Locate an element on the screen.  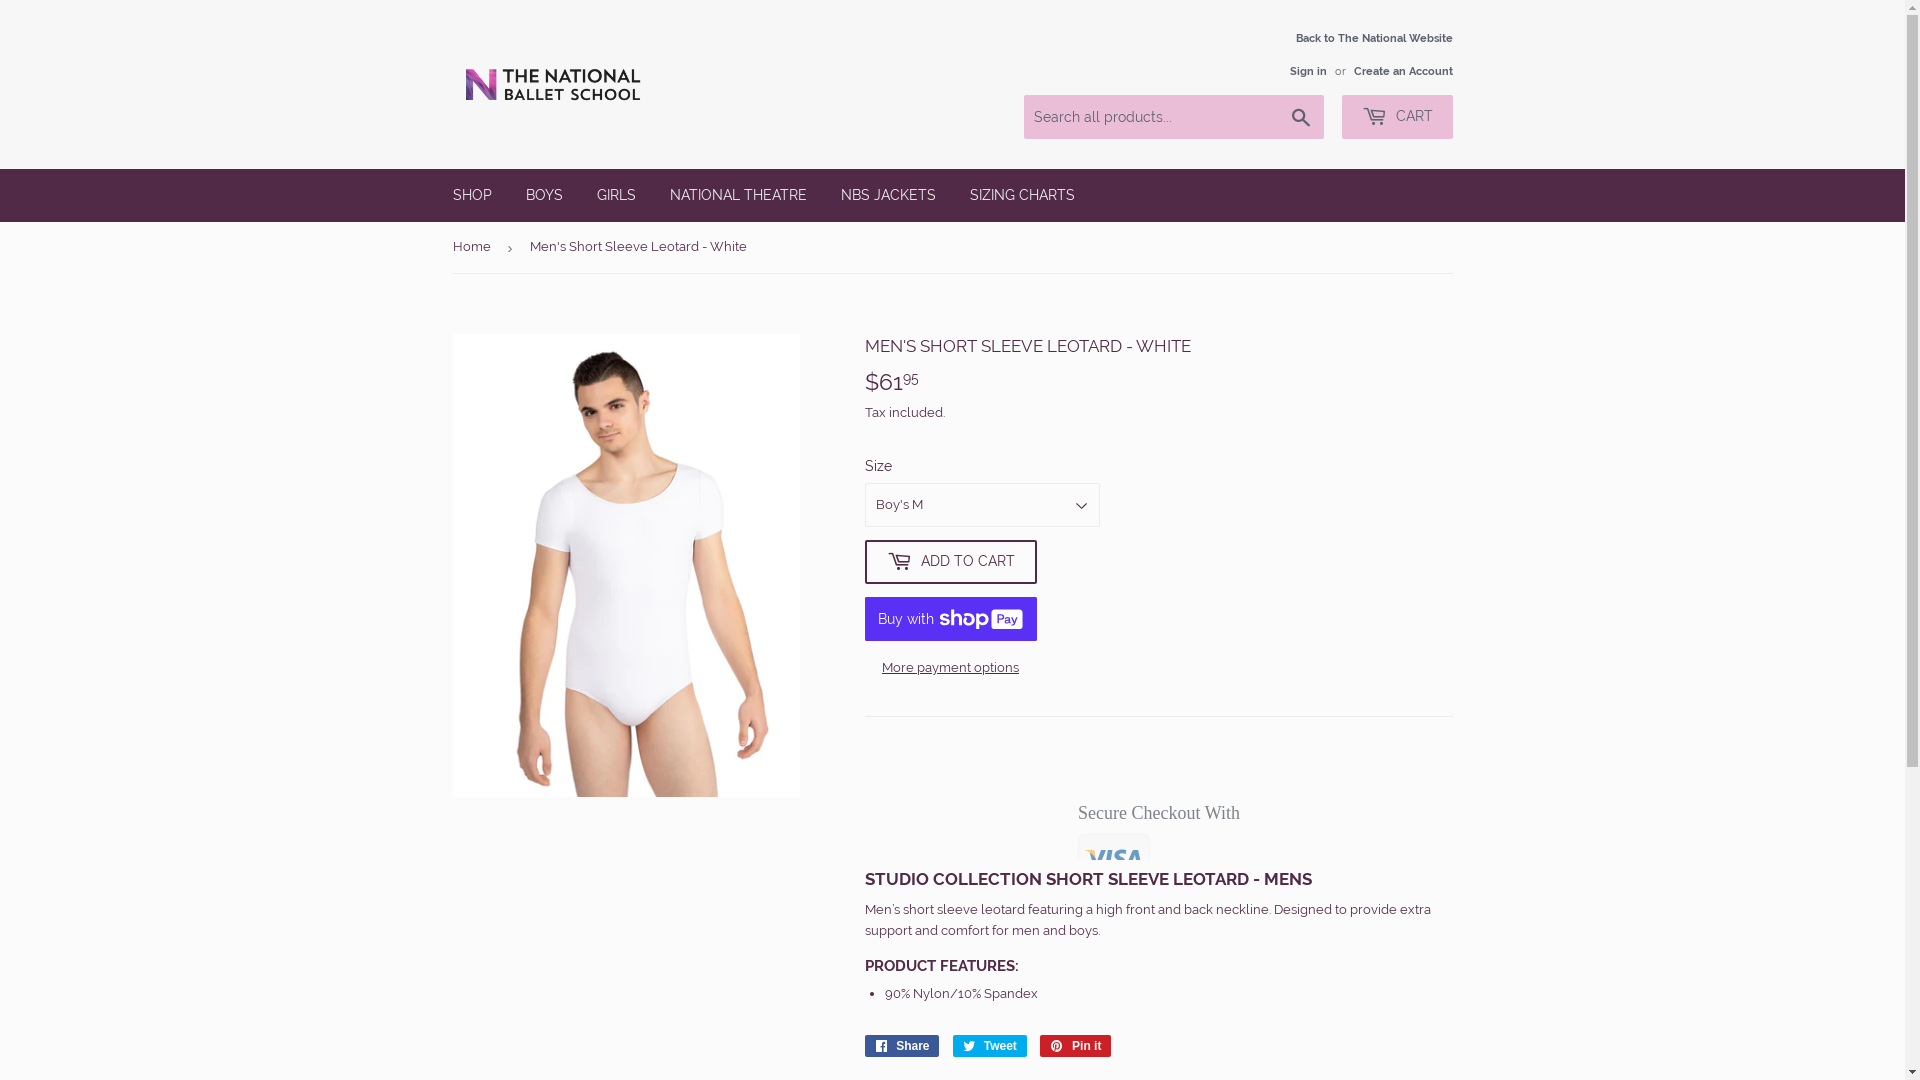
Sign in is located at coordinates (1308, 71).